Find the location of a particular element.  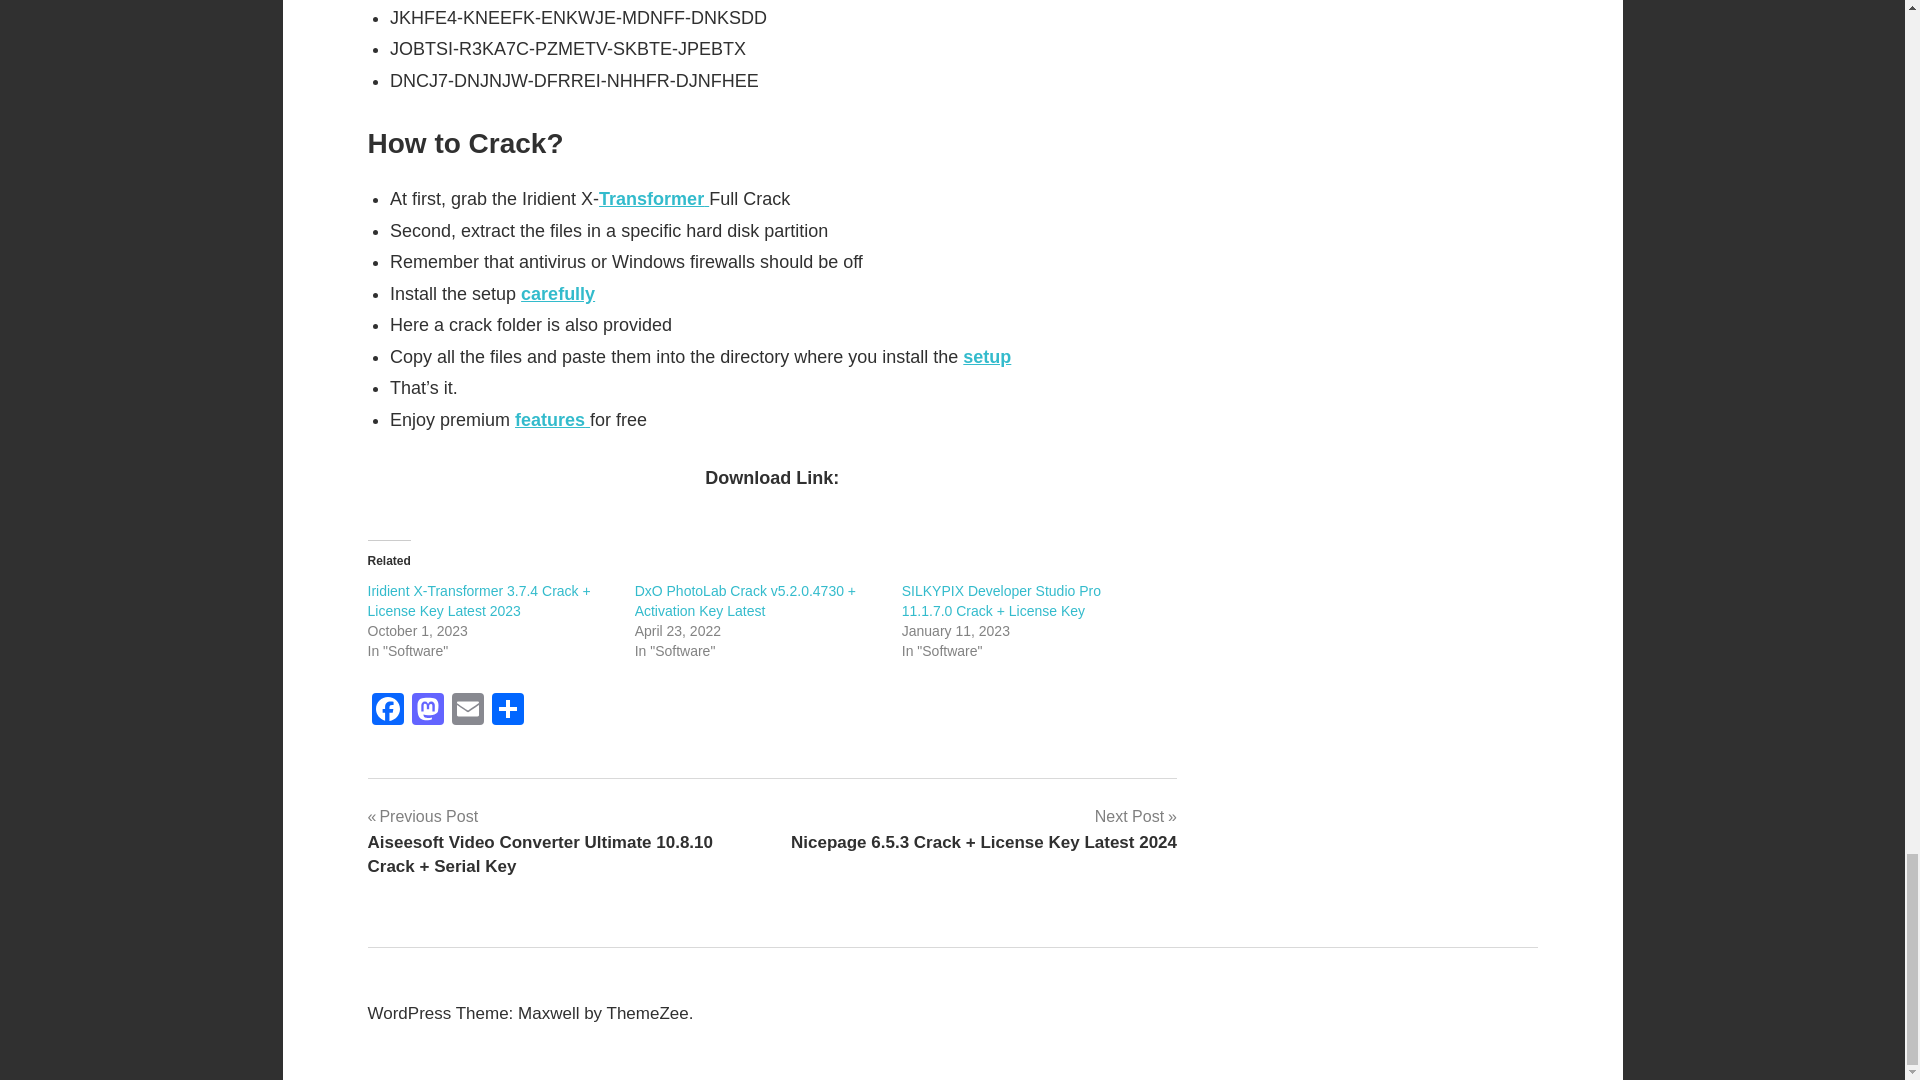

Email is located at coordinates (467, 712).